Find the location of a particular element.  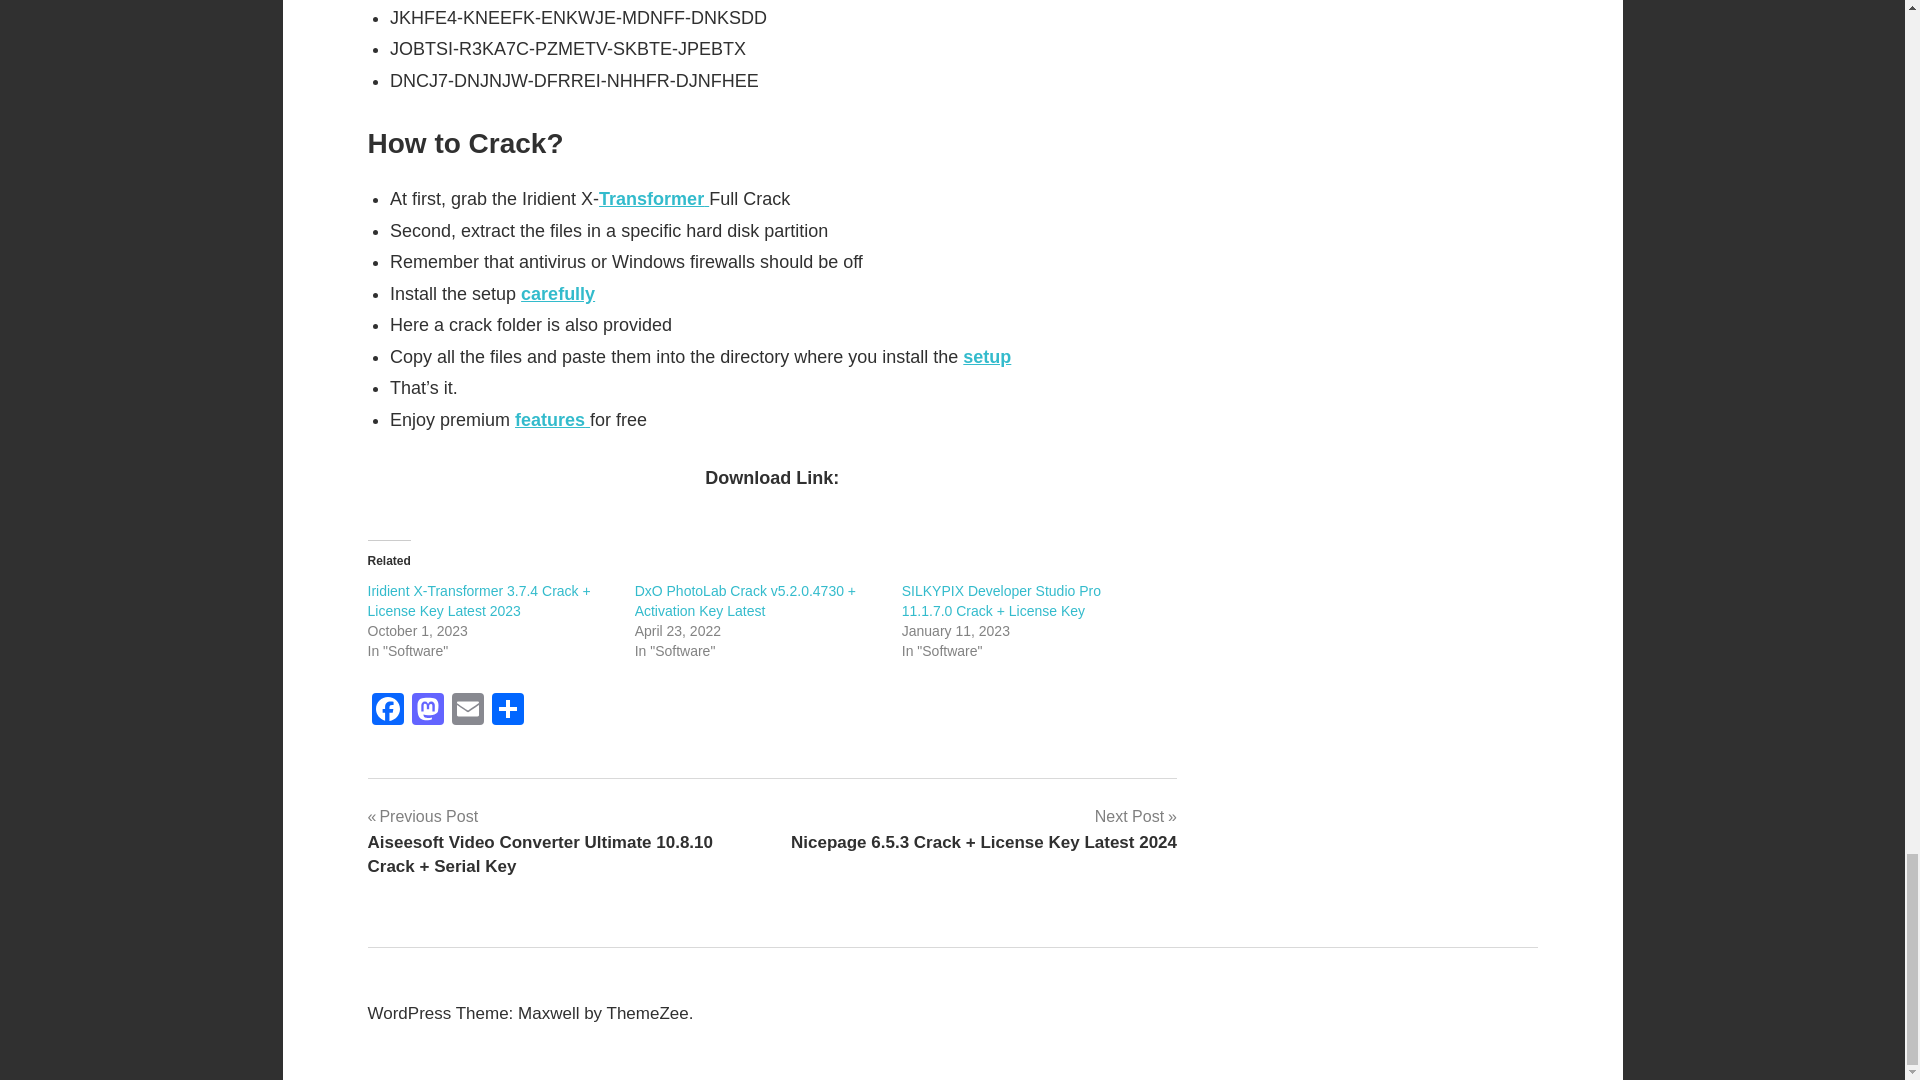

Email is located at coordinates (467, 712).